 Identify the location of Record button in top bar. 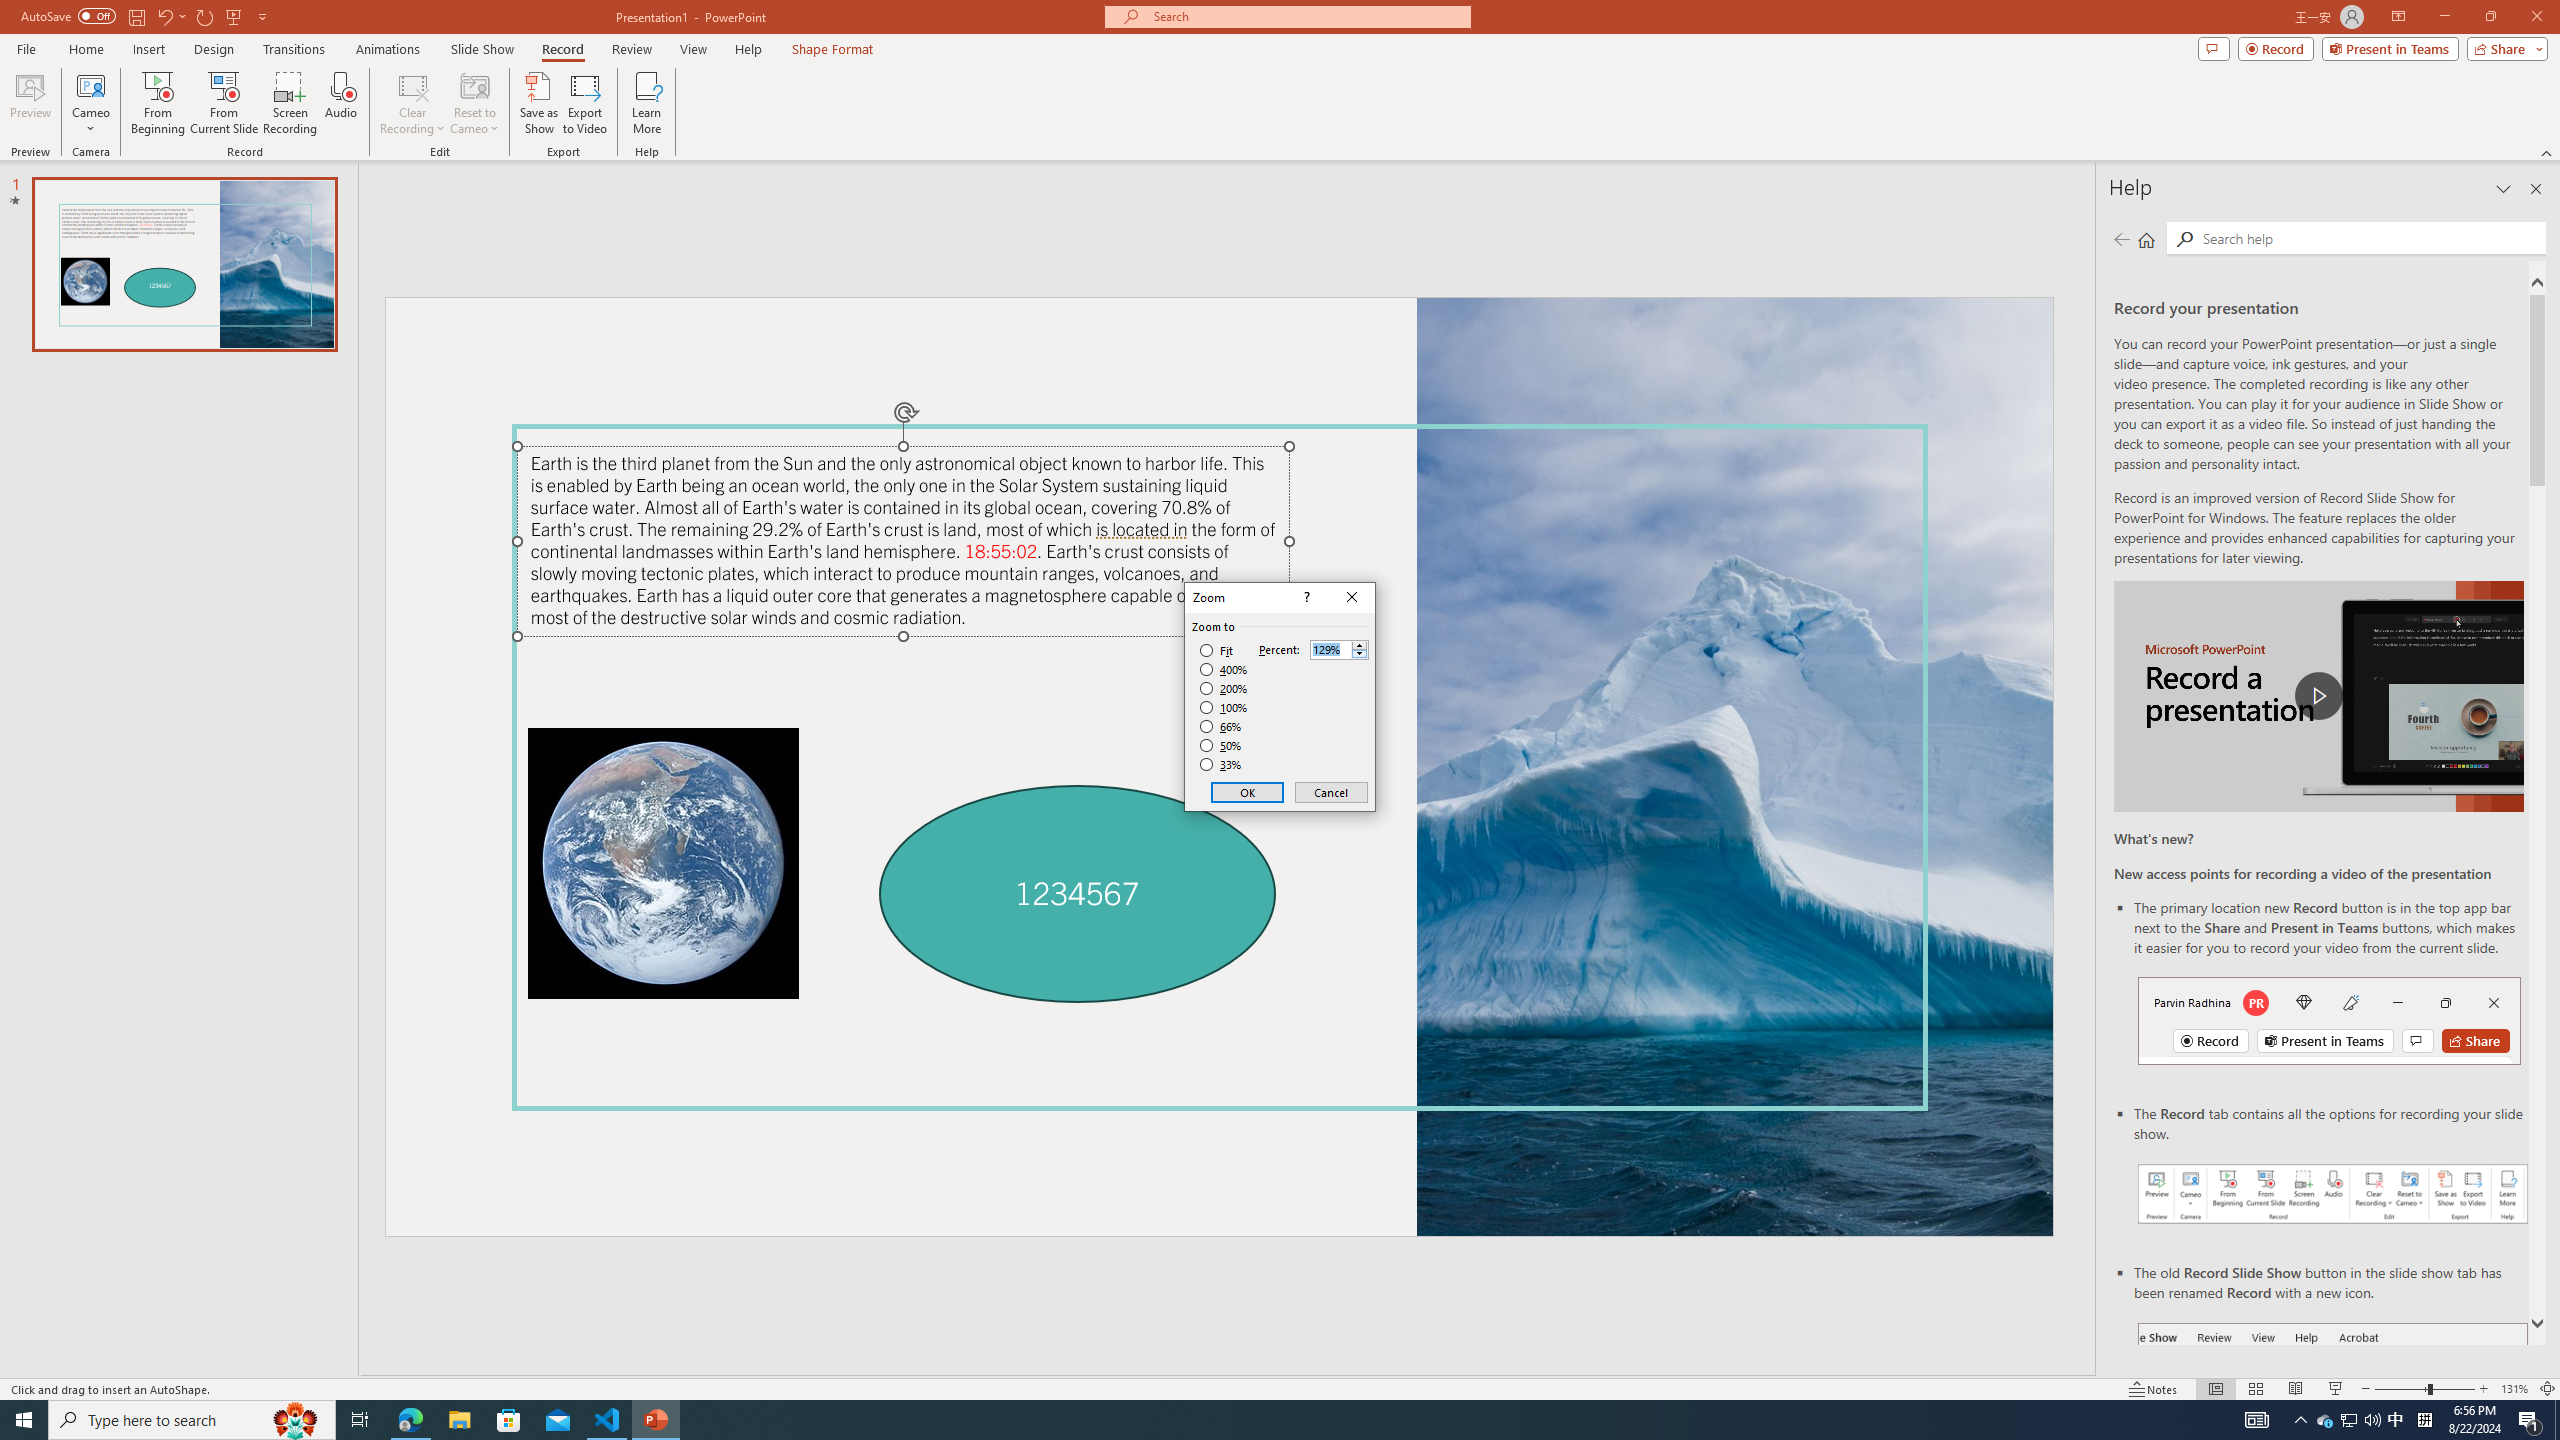
(2329, 1020).